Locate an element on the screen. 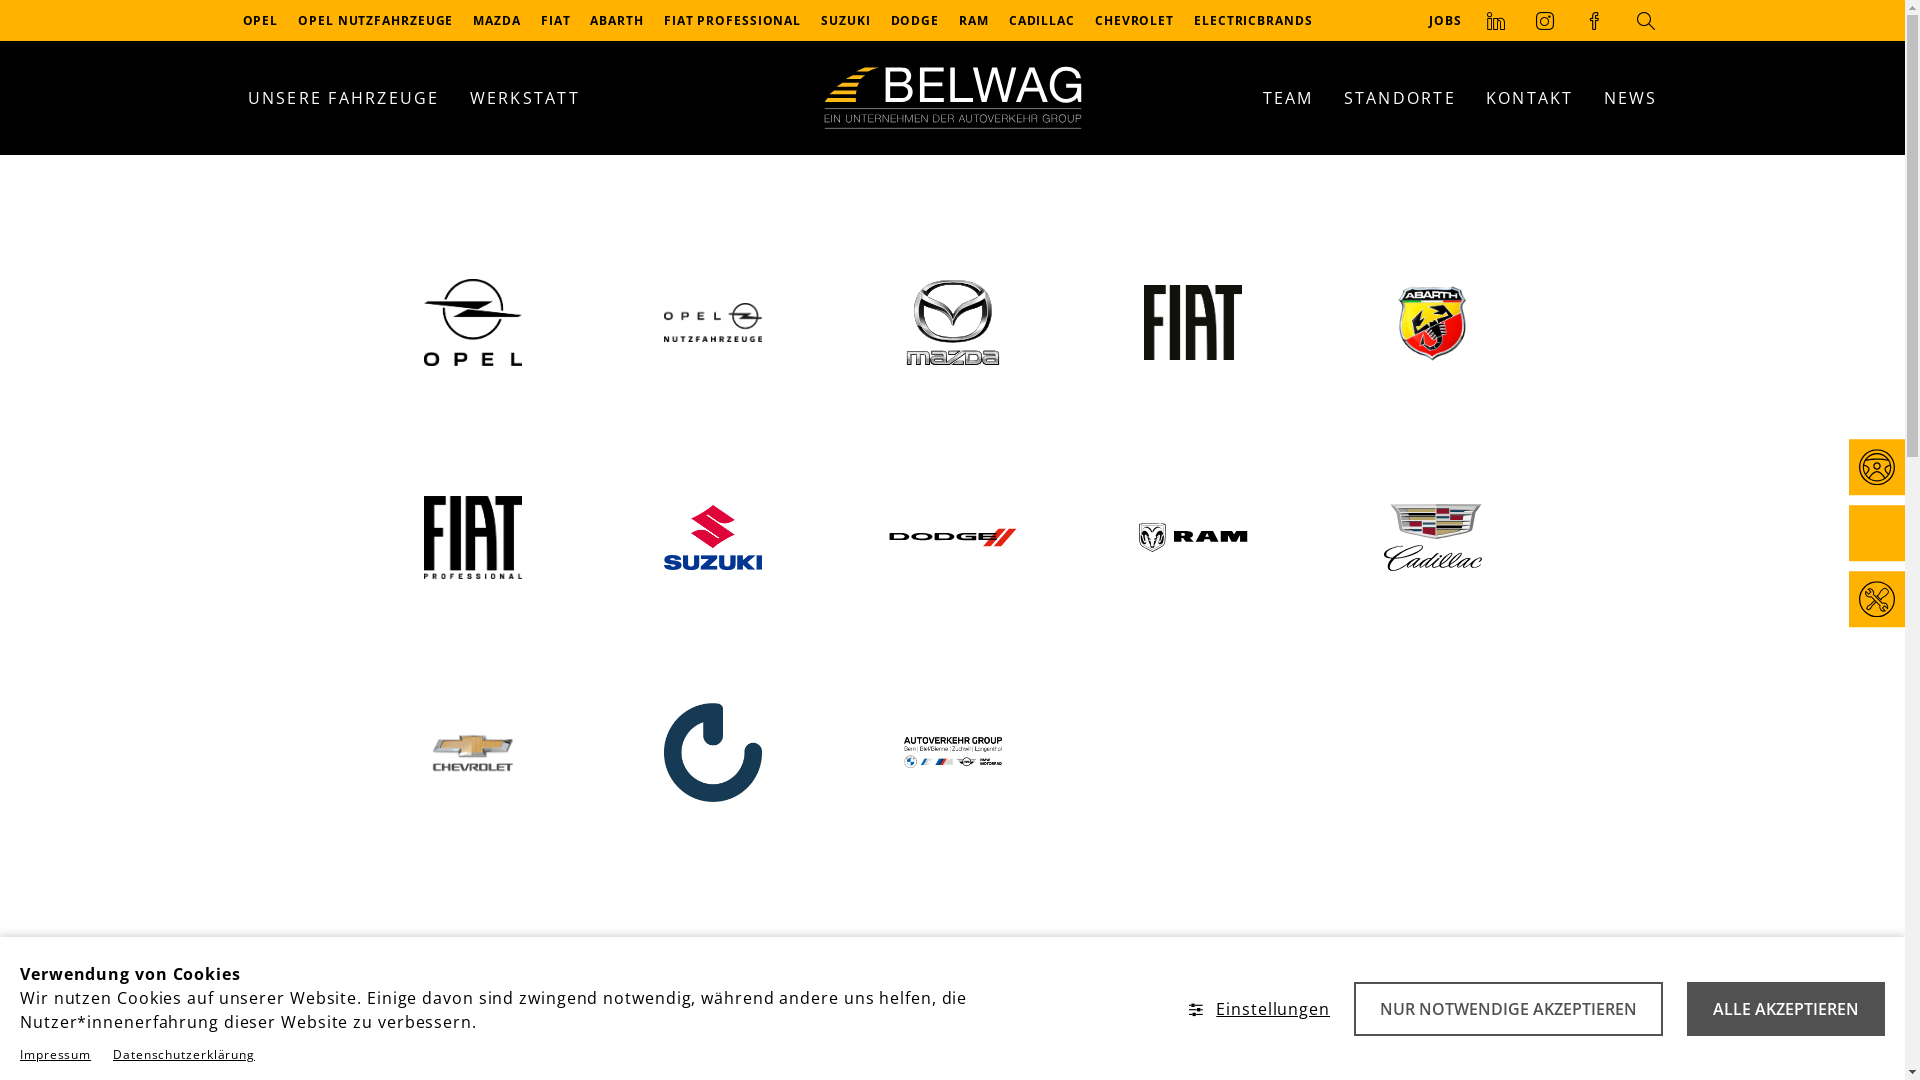 The image size is (1920, 1080). ALLE AKZEPTIEREN is located at coordinates (1786, 1009).